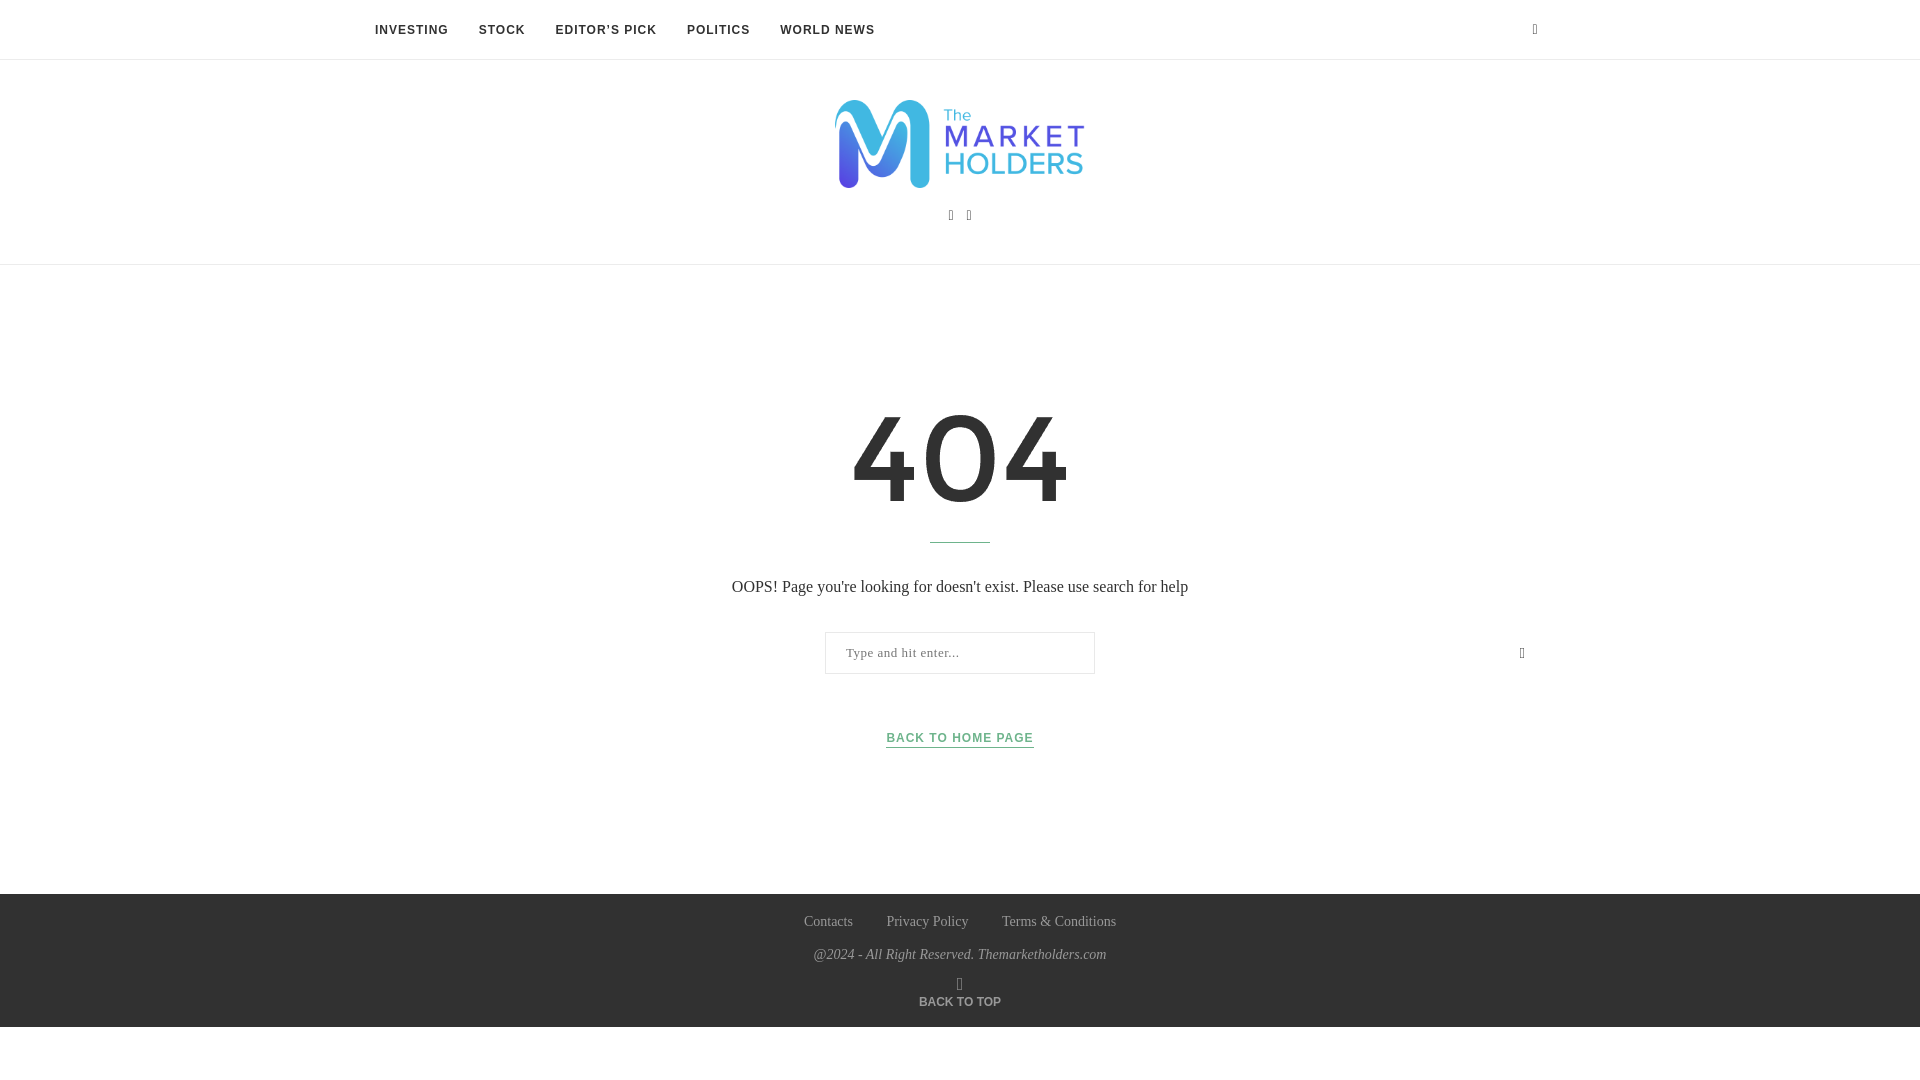  Describe the element at coordinates (926, 920) in the screenshot. I see `Privacy Policy` at that location.